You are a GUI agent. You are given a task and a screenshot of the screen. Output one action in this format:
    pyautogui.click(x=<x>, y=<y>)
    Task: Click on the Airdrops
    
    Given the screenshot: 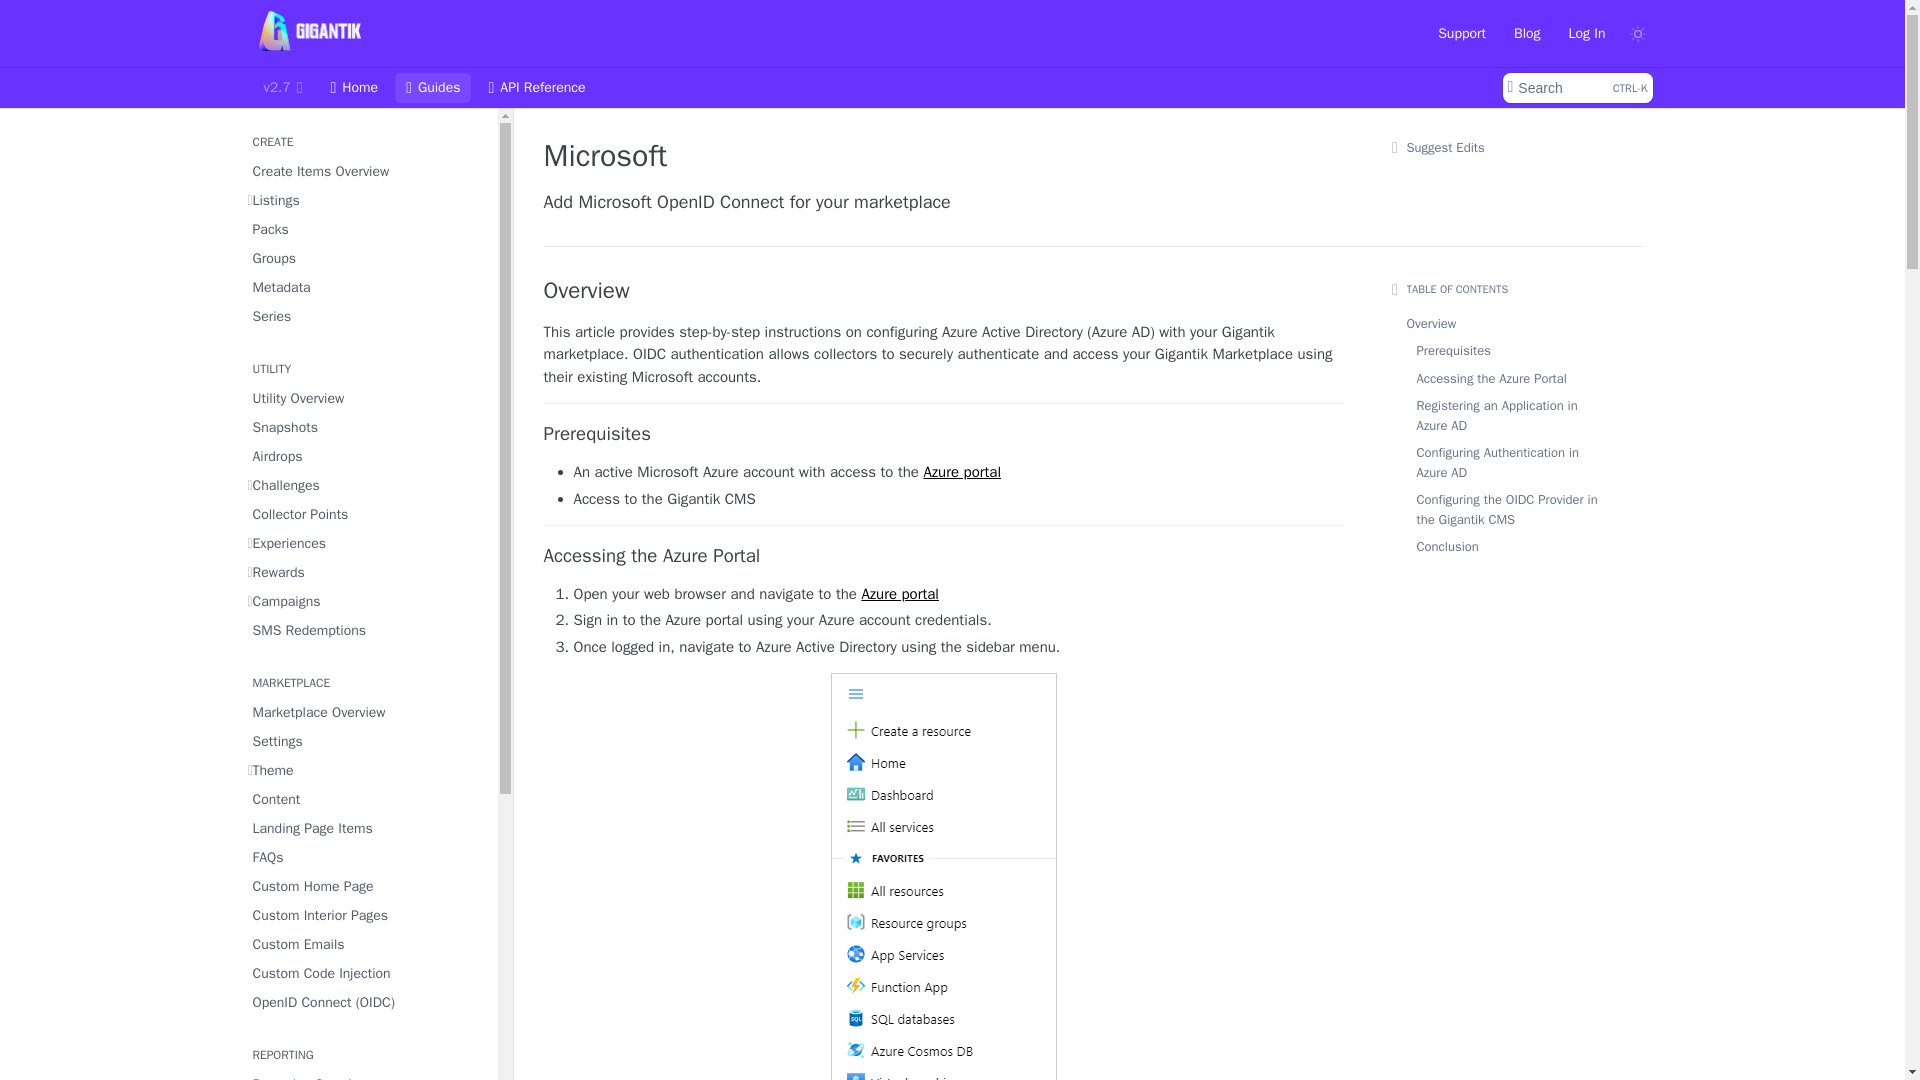 What is the action you would take?
    pyautogui.click(x=366, y=544)
    